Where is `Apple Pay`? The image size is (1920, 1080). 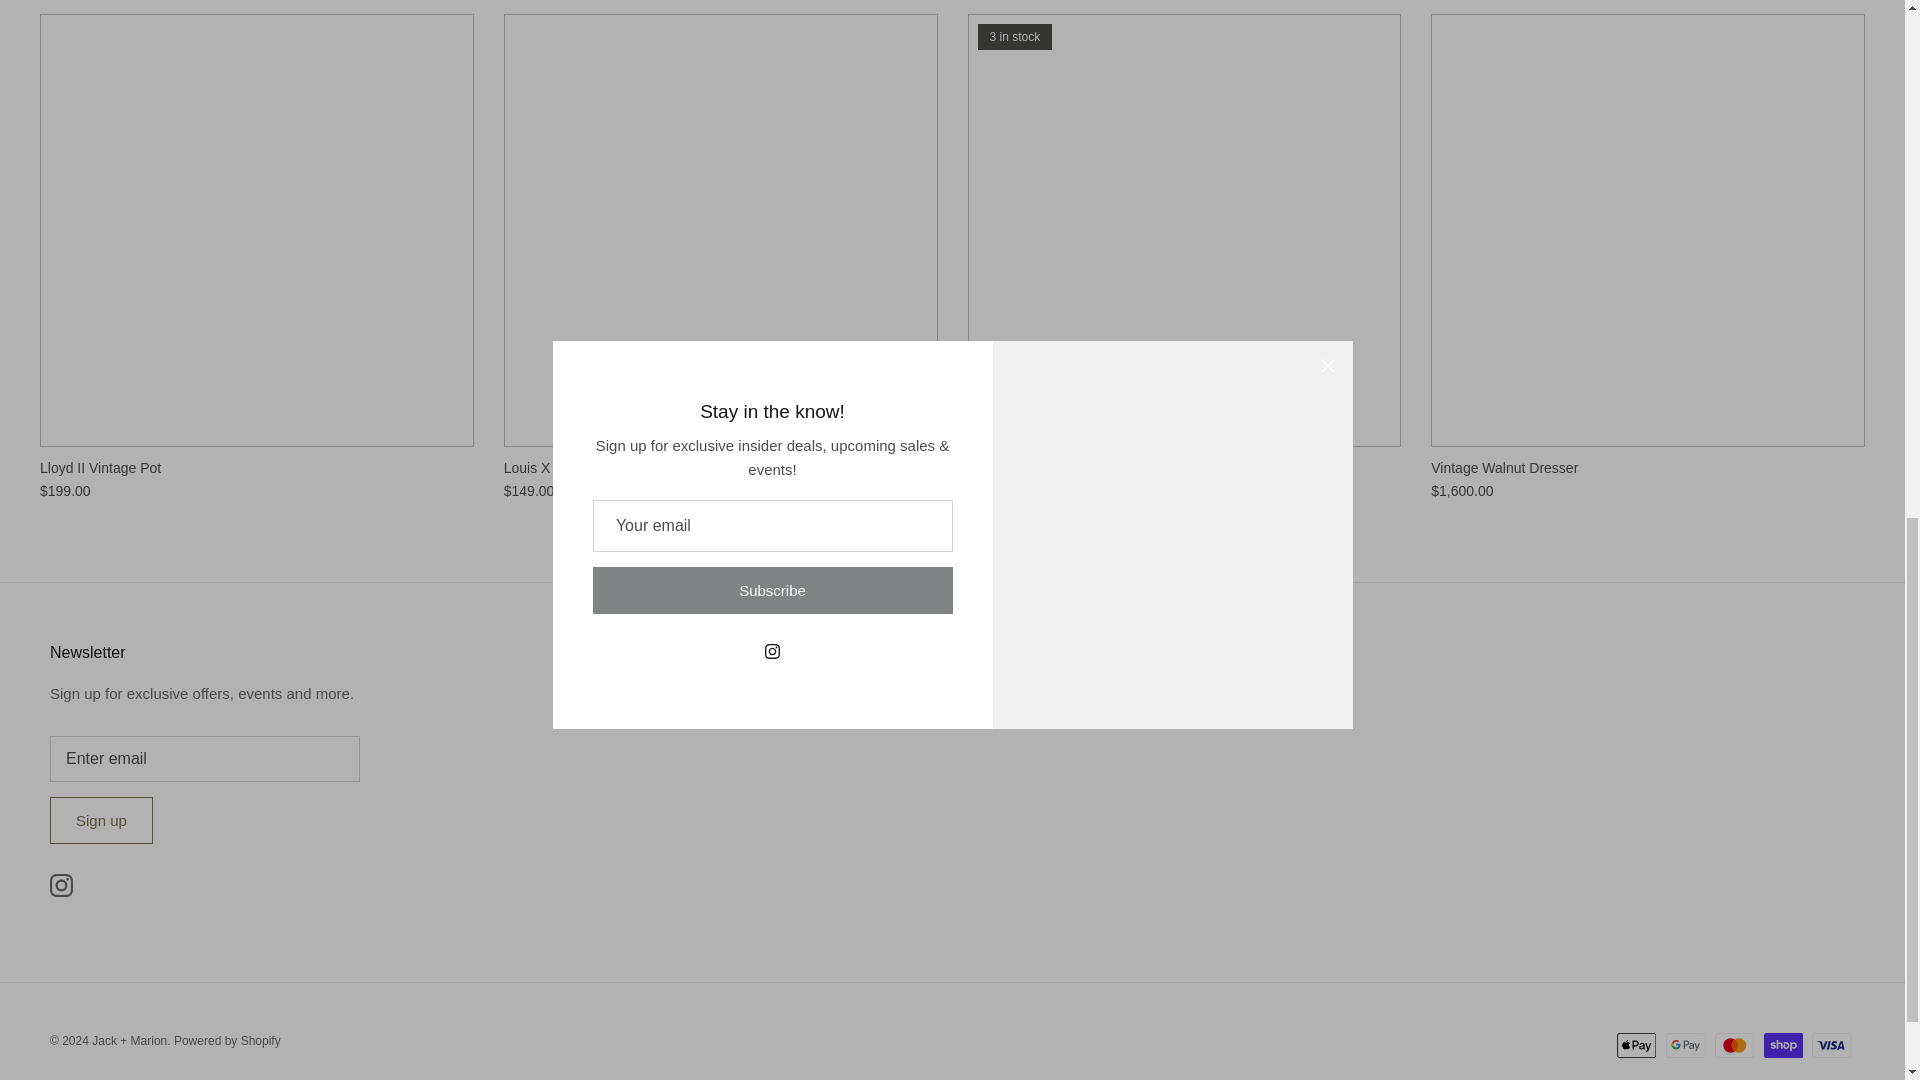 Apple Pay is located at coordinates (1636, 1045).